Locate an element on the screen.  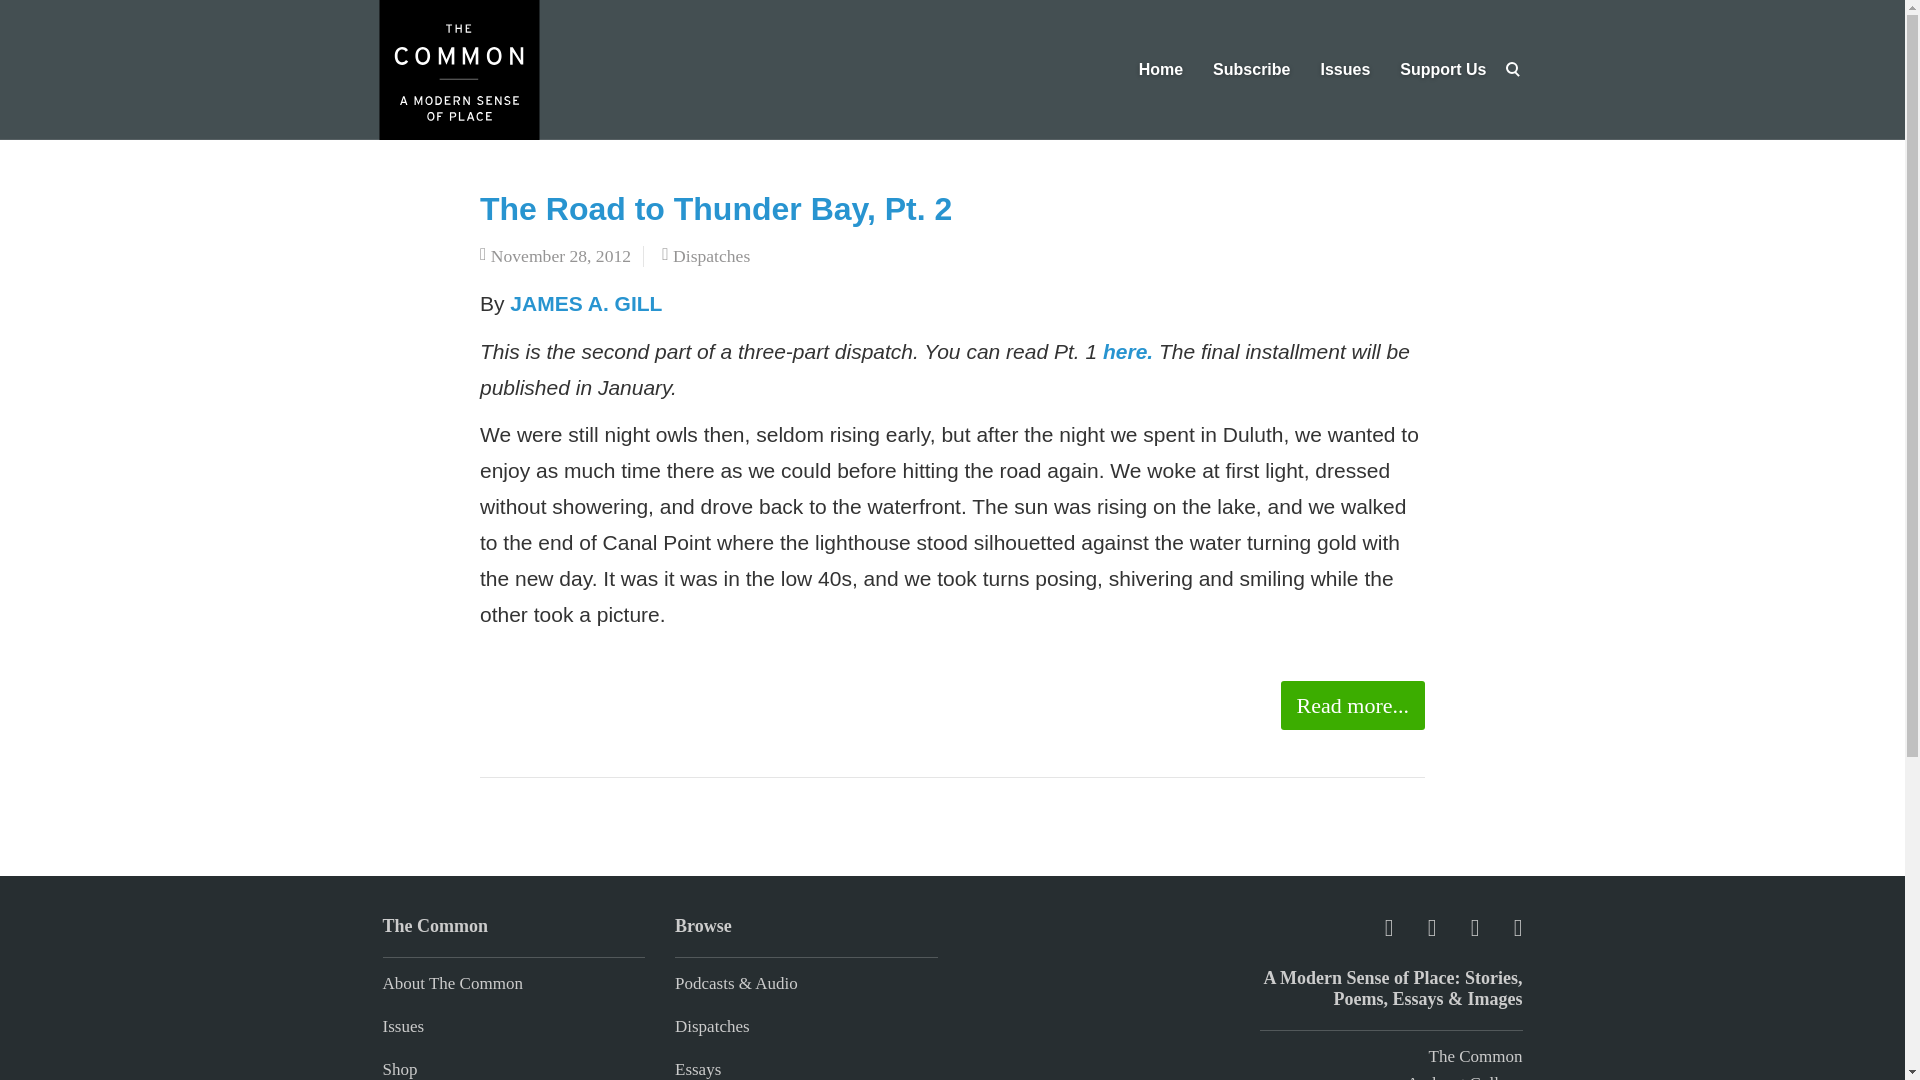
JAMES A. GILL is located at coordinates (586, 303).